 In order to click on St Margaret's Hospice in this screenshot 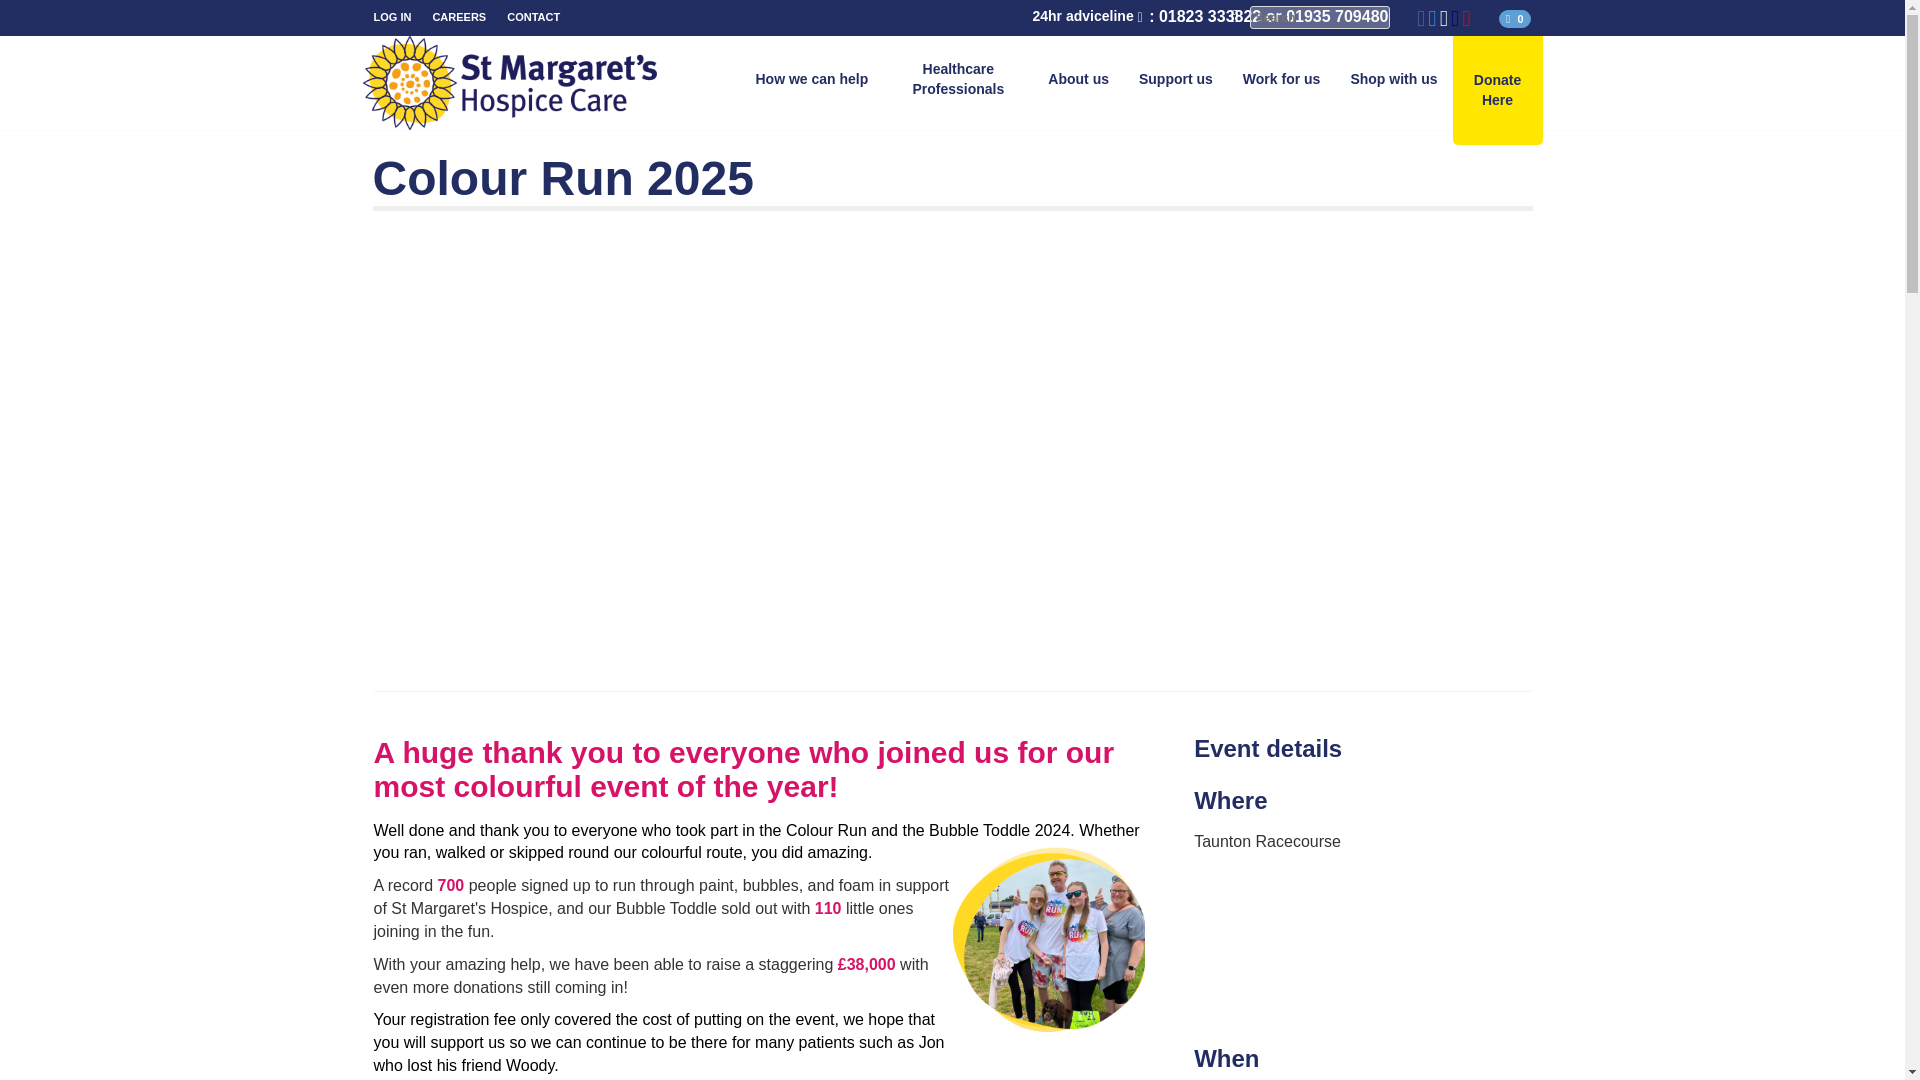, I will do `click(637, 82)`.